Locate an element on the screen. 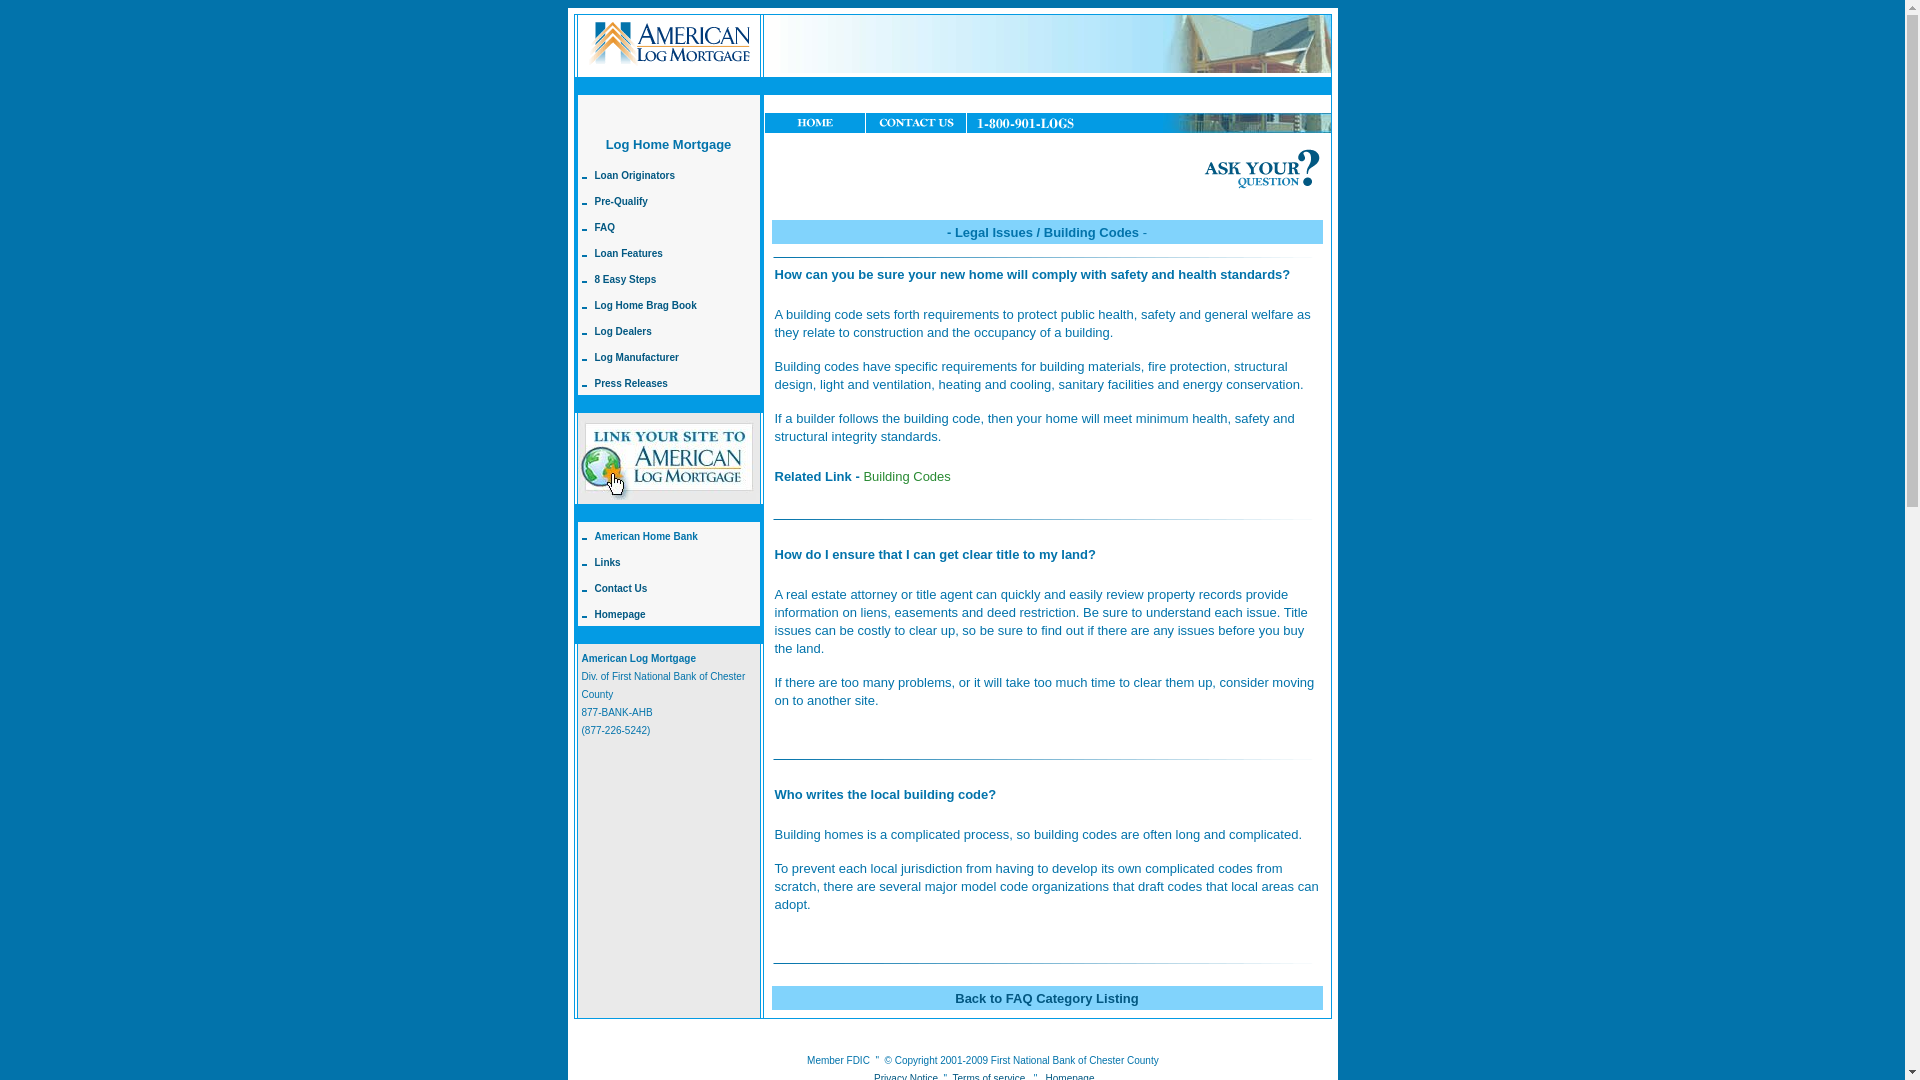 This screenshot has width=1920, height=1080. Loan Features is located at coordinates (628, 252).